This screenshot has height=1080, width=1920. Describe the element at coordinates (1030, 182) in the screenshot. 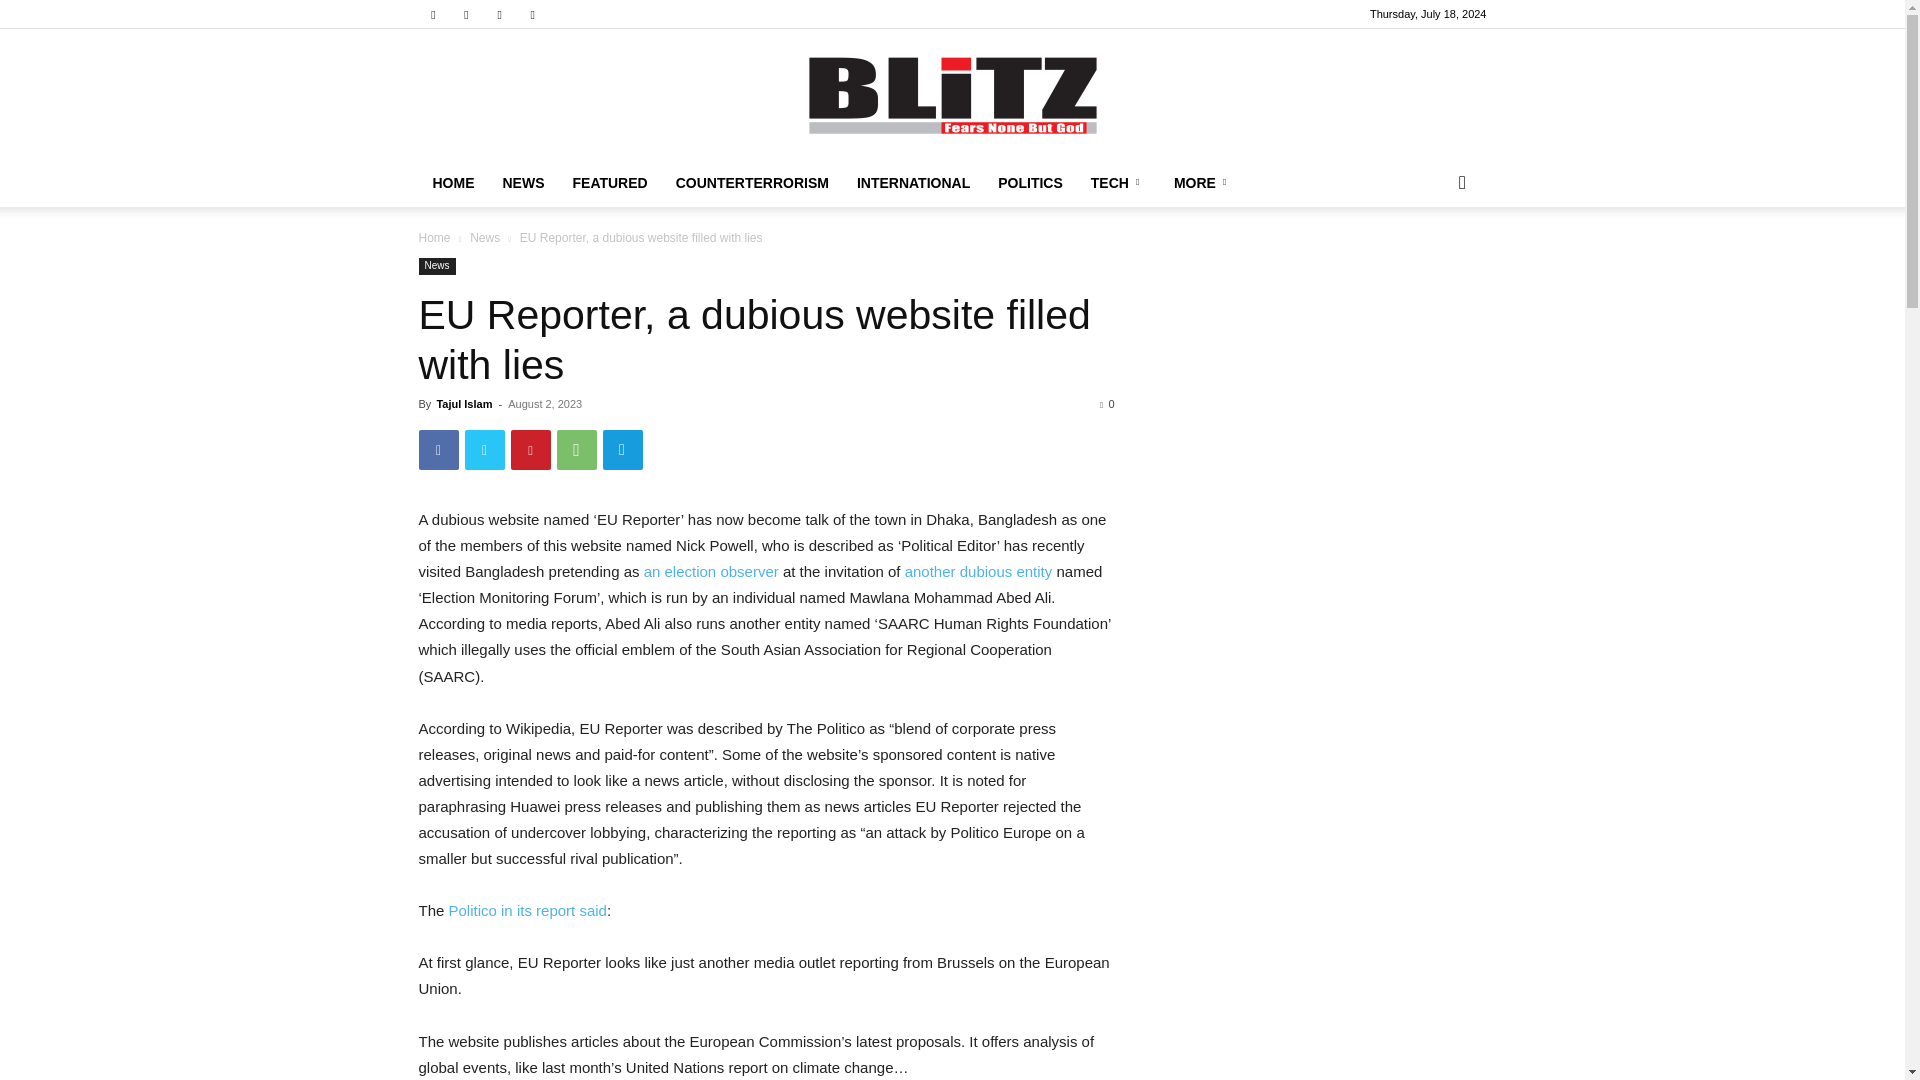

I see `POLITICS` at that location.